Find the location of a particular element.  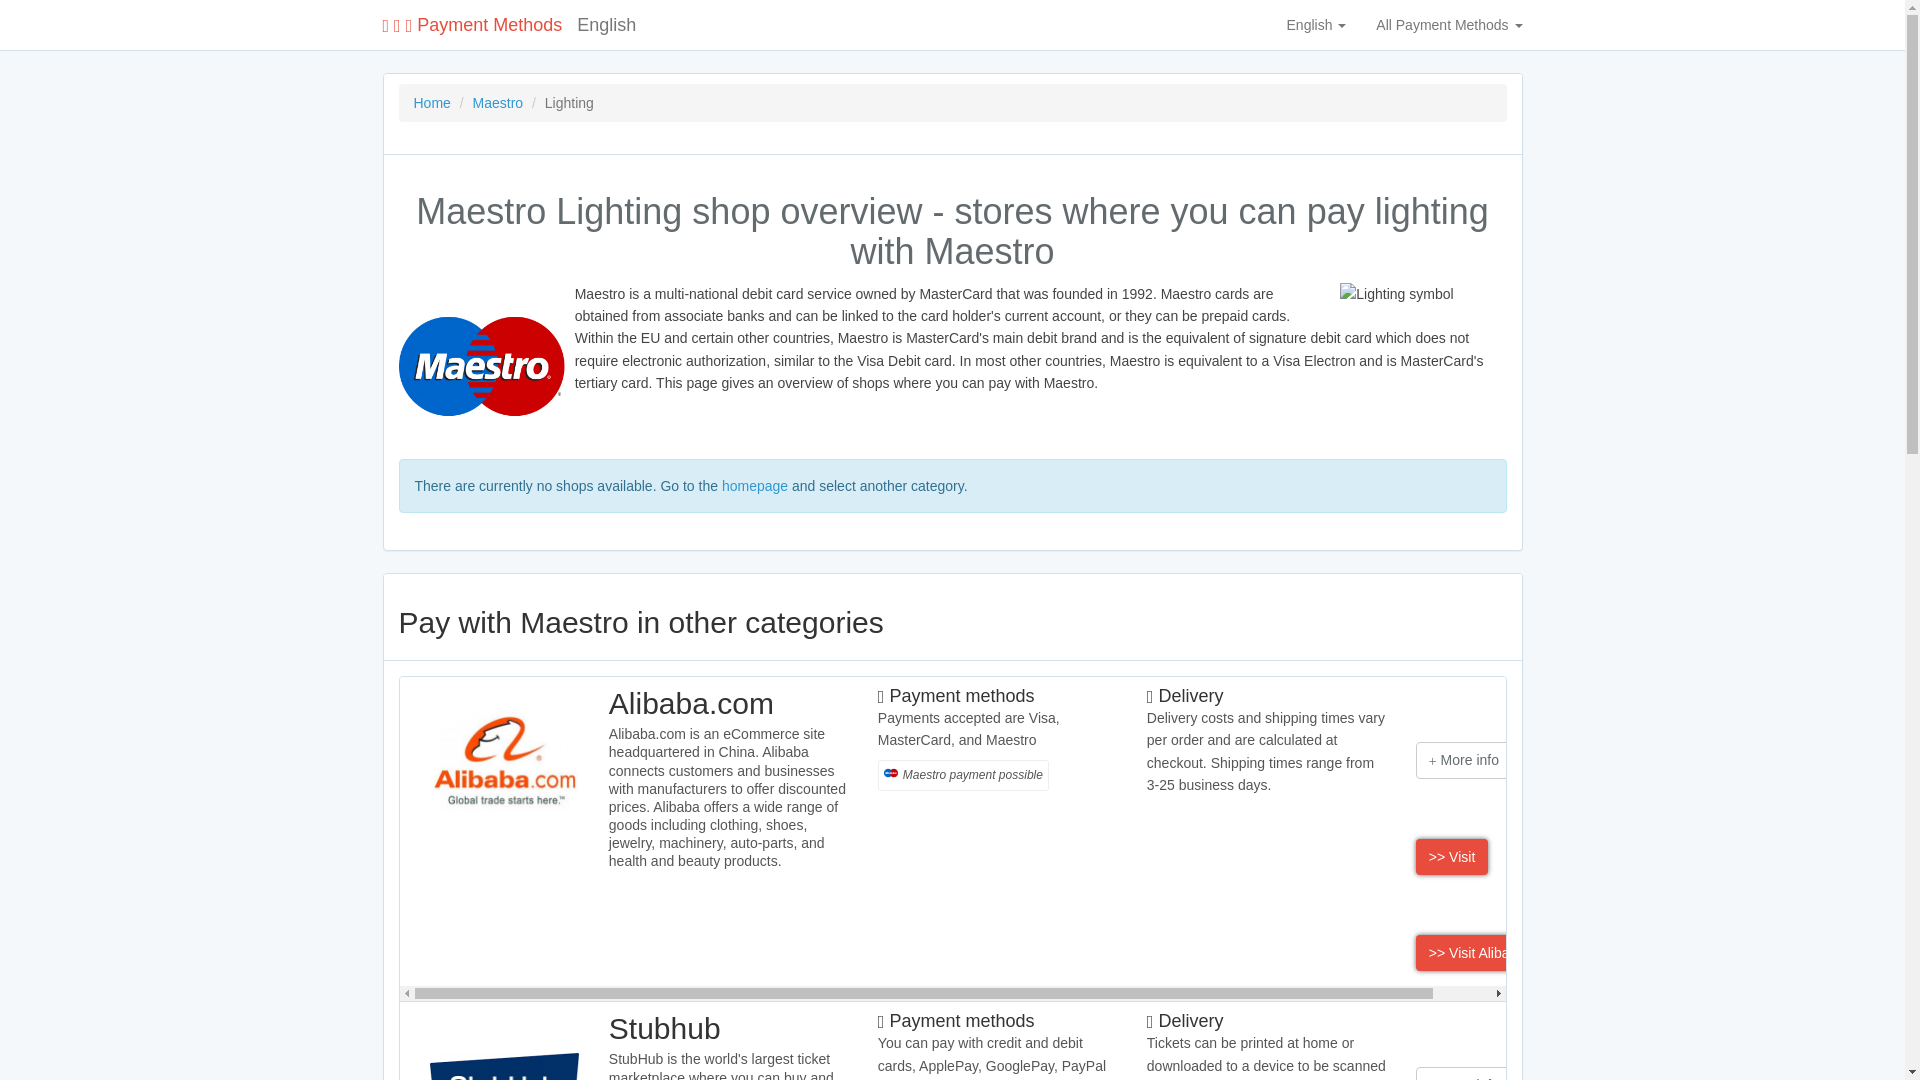

Home is located at coordinates (432, 103).